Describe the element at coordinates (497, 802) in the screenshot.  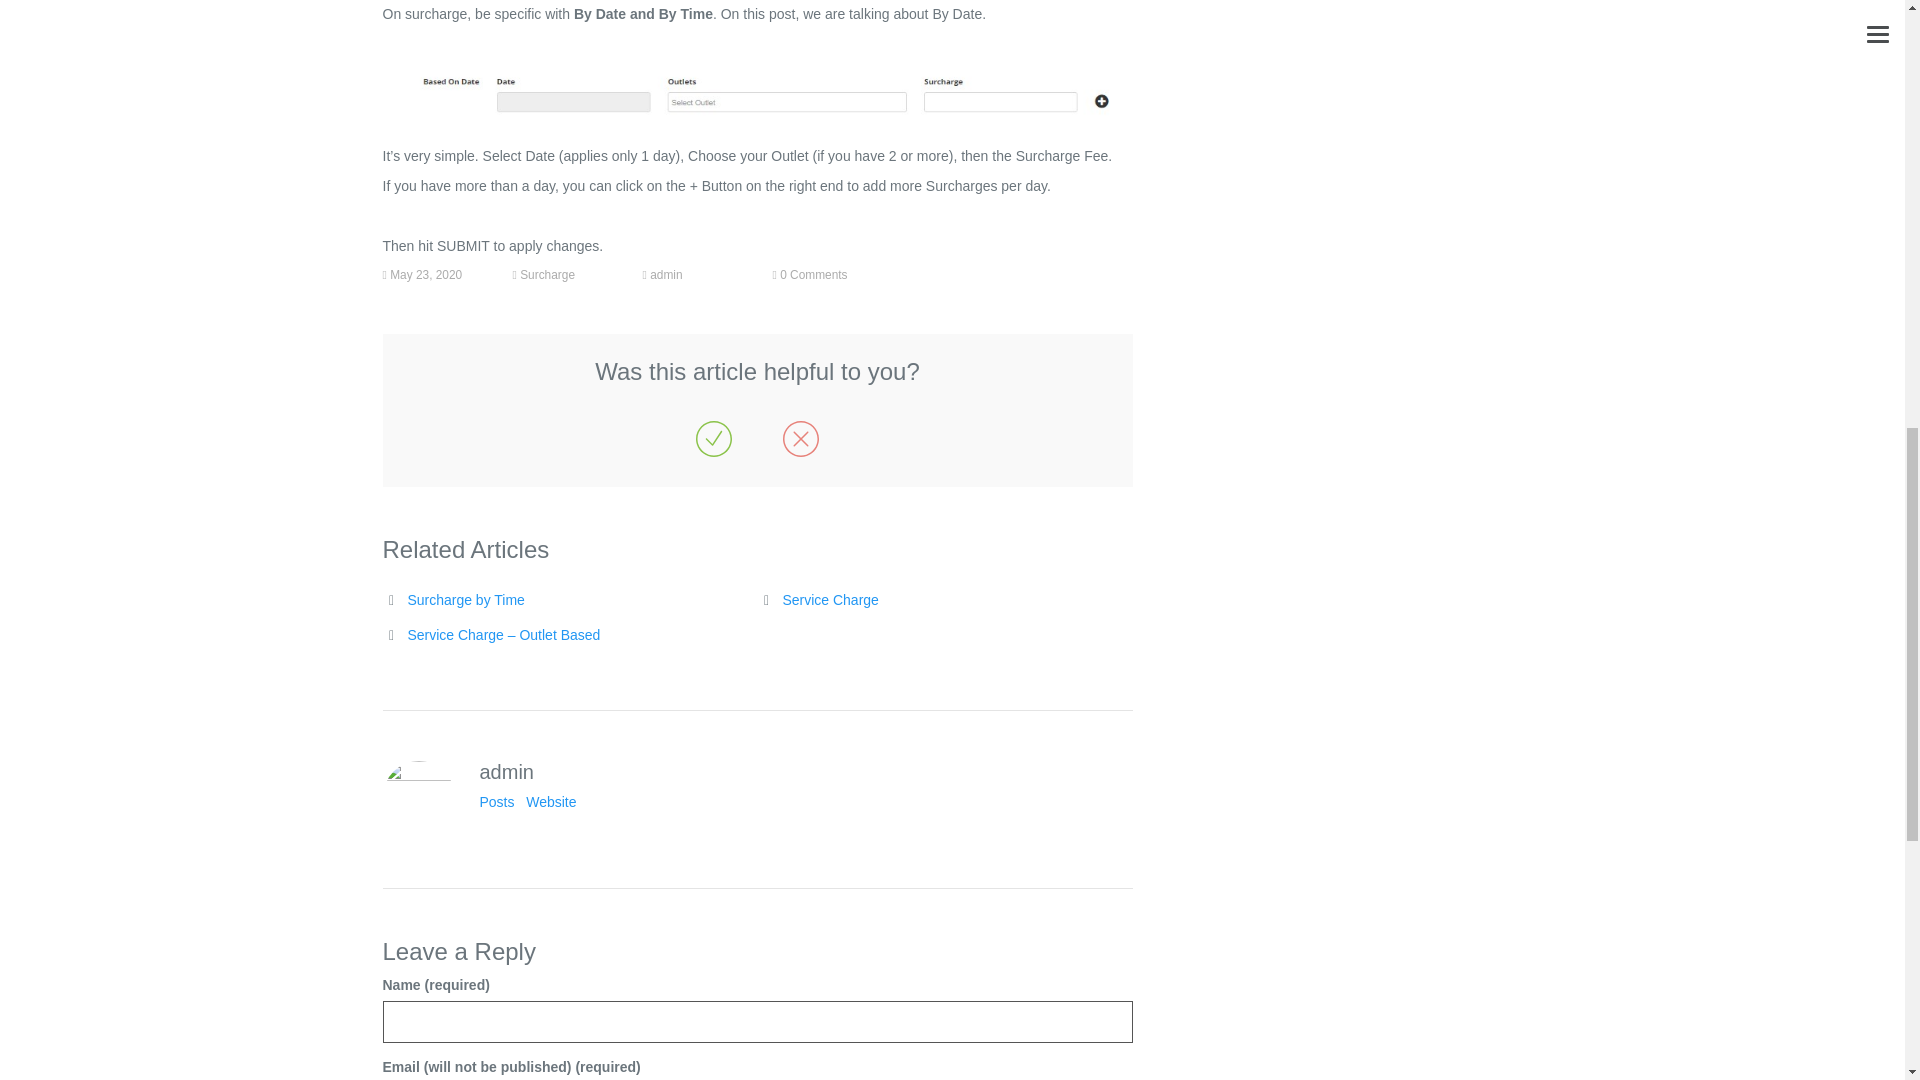
I see `Posts` at that location.